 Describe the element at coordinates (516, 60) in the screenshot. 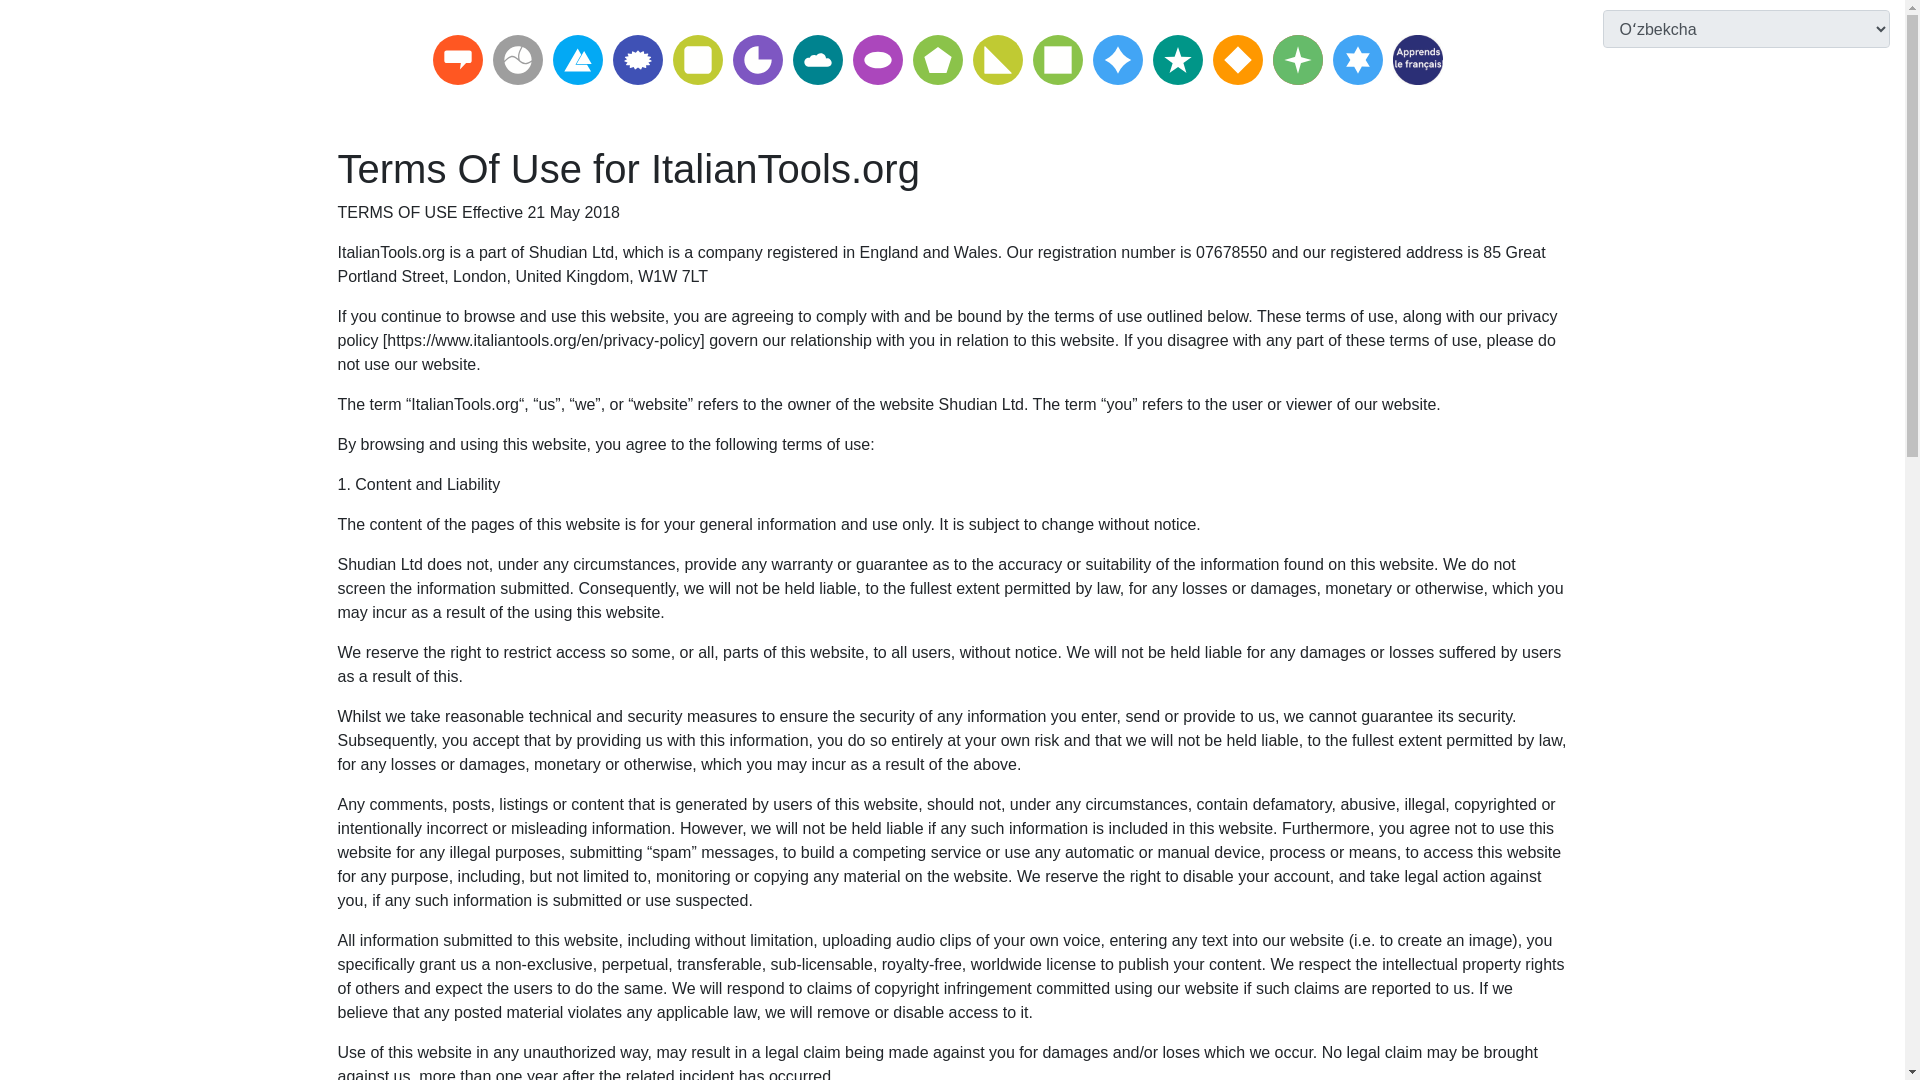

I see `Italyancha matnni alifbo shaklida tartiblash` at that location.